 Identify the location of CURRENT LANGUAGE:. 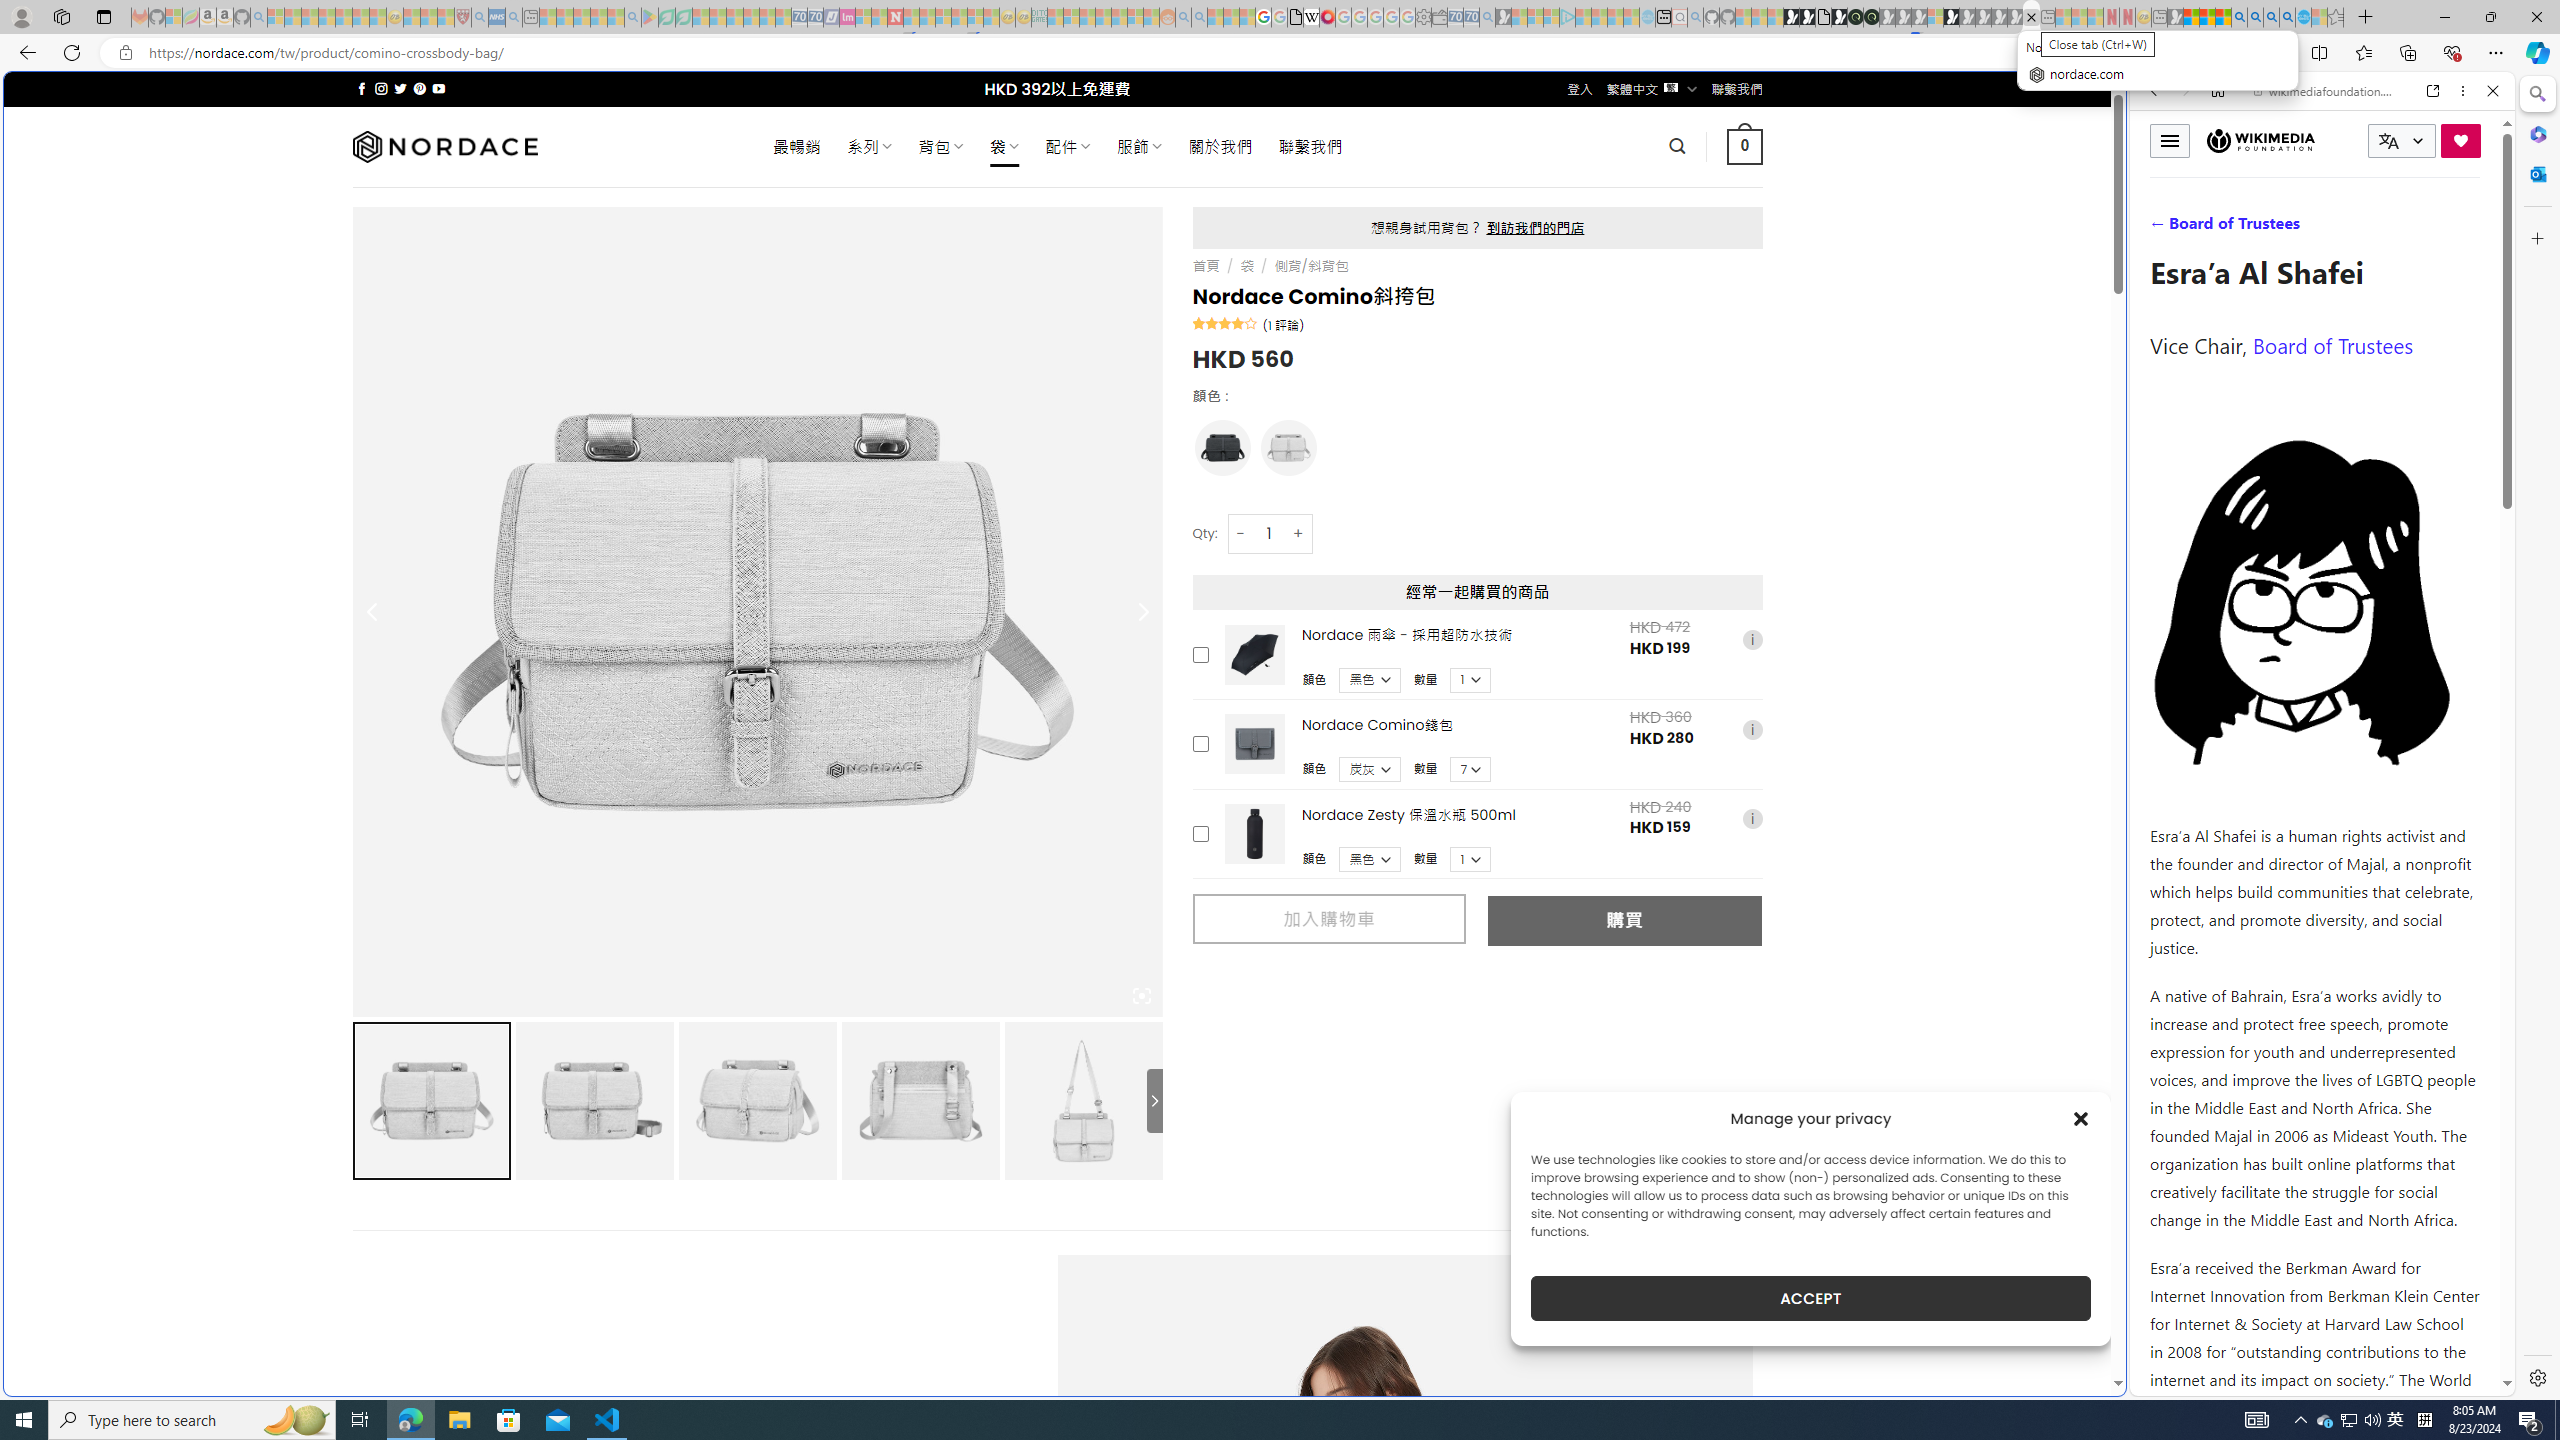
(2402, 140).